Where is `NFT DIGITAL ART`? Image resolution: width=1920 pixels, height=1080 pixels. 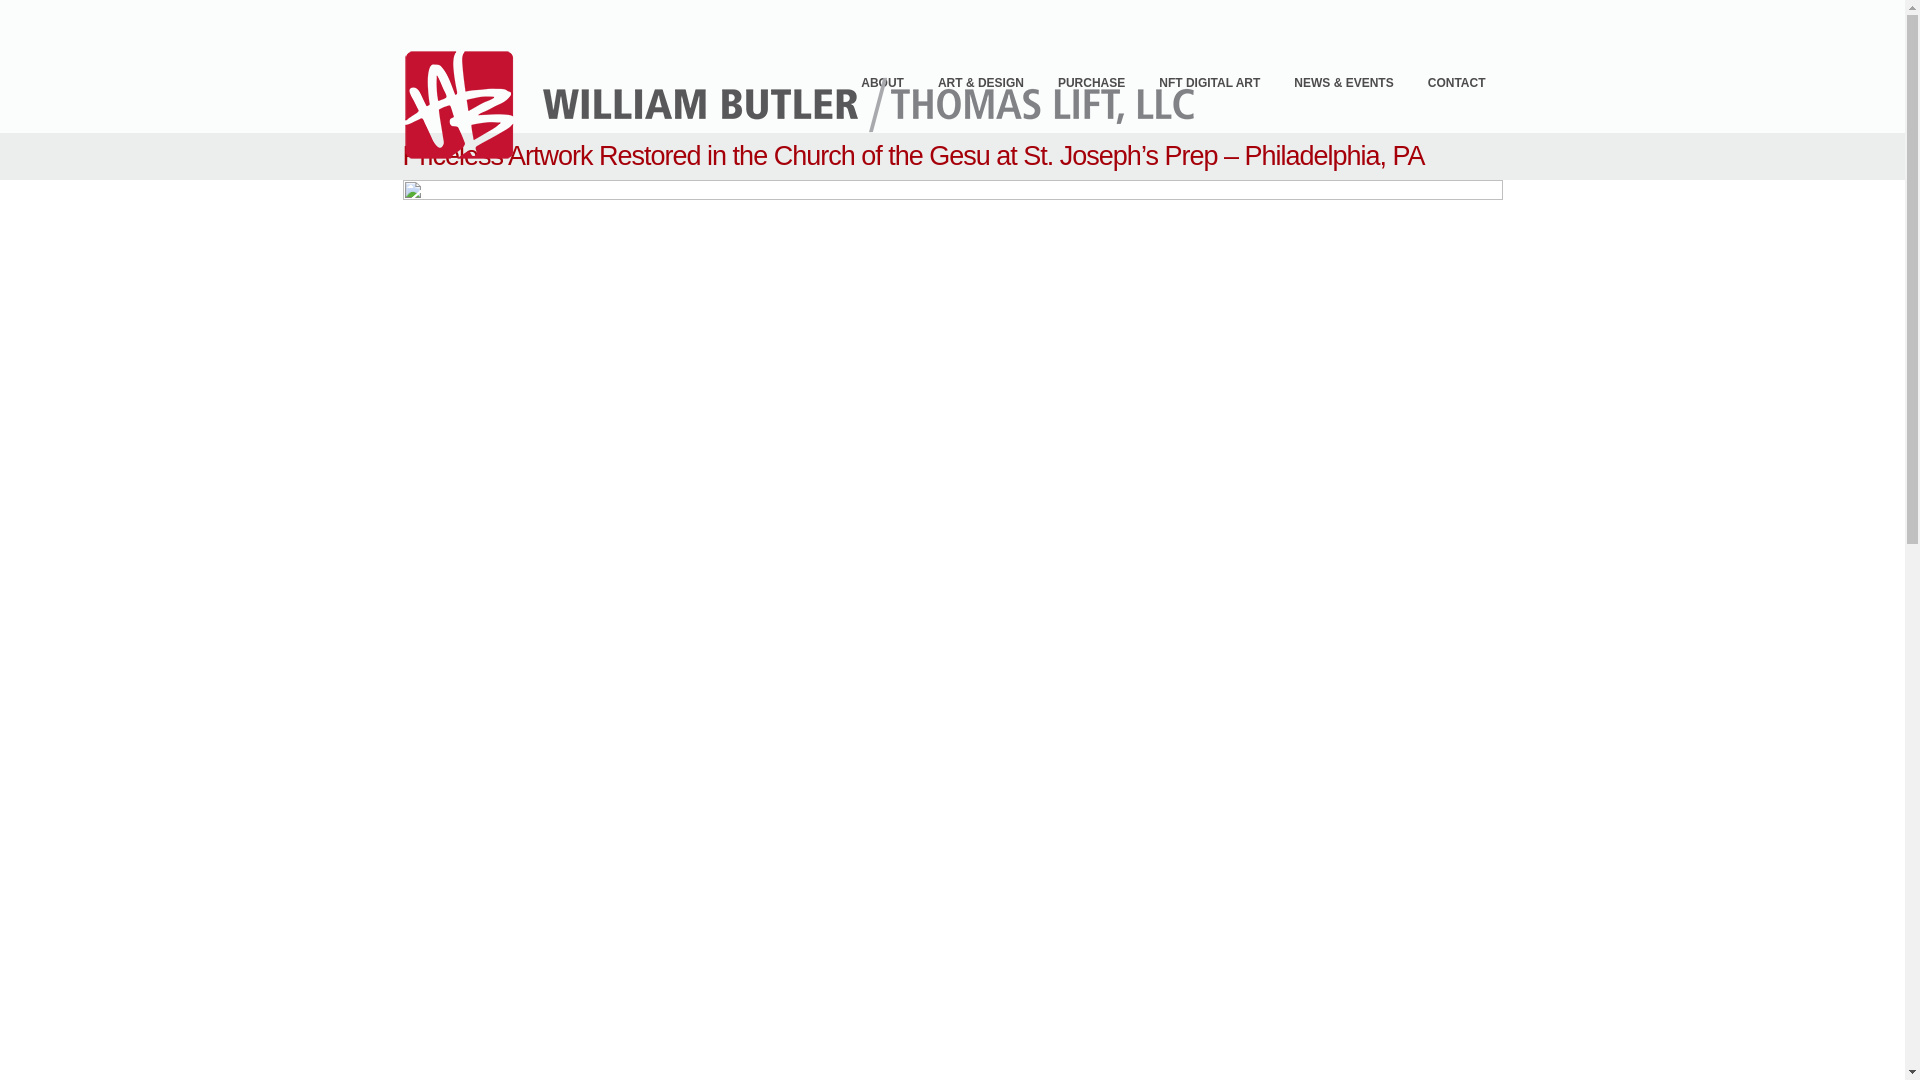
NFT DIGITAL ART is located at coordinates (1209, 82).